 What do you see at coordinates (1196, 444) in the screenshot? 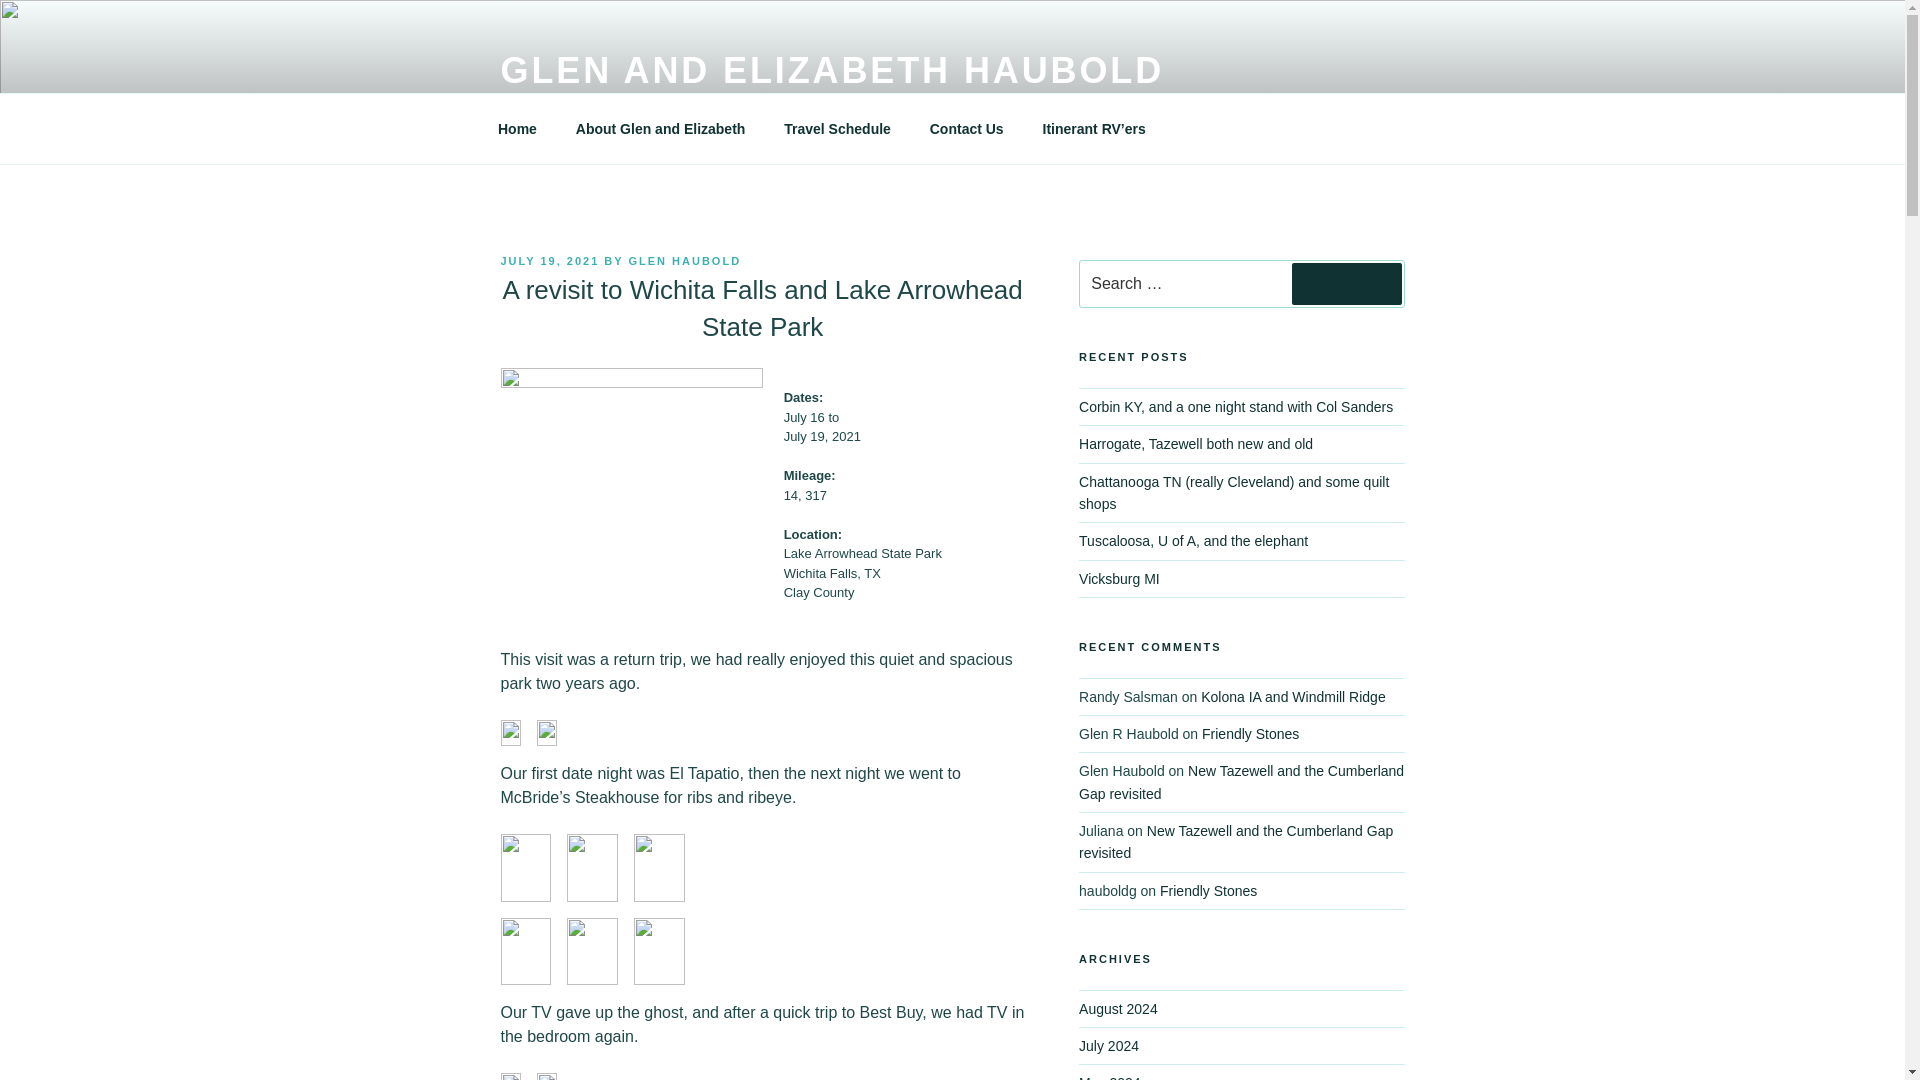
I see `Harrogate, Tazewell both new and old` at bounding box center [1196, 444].